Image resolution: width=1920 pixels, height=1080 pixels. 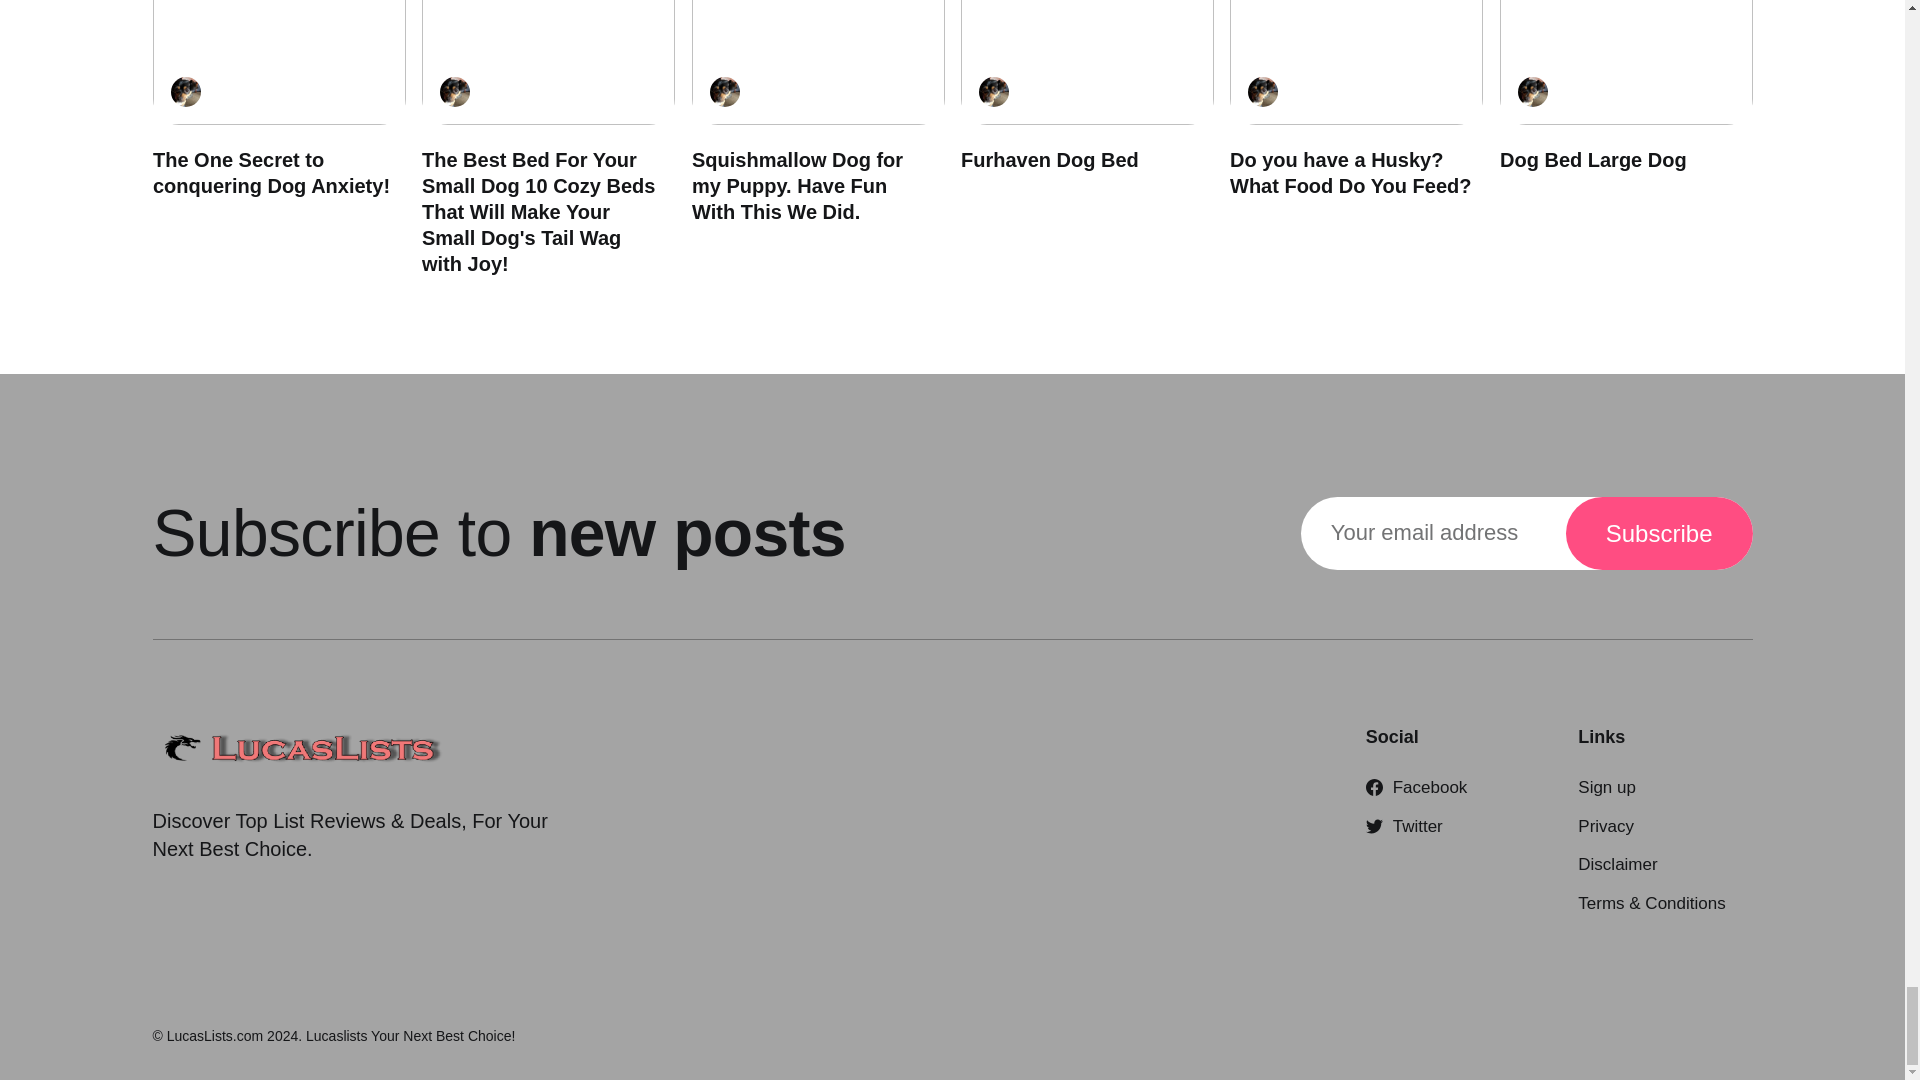 What do you see at coordinates (184, 91) in the screenshot?
I see `Joseph Lucas` at bounding box center [184, 91].